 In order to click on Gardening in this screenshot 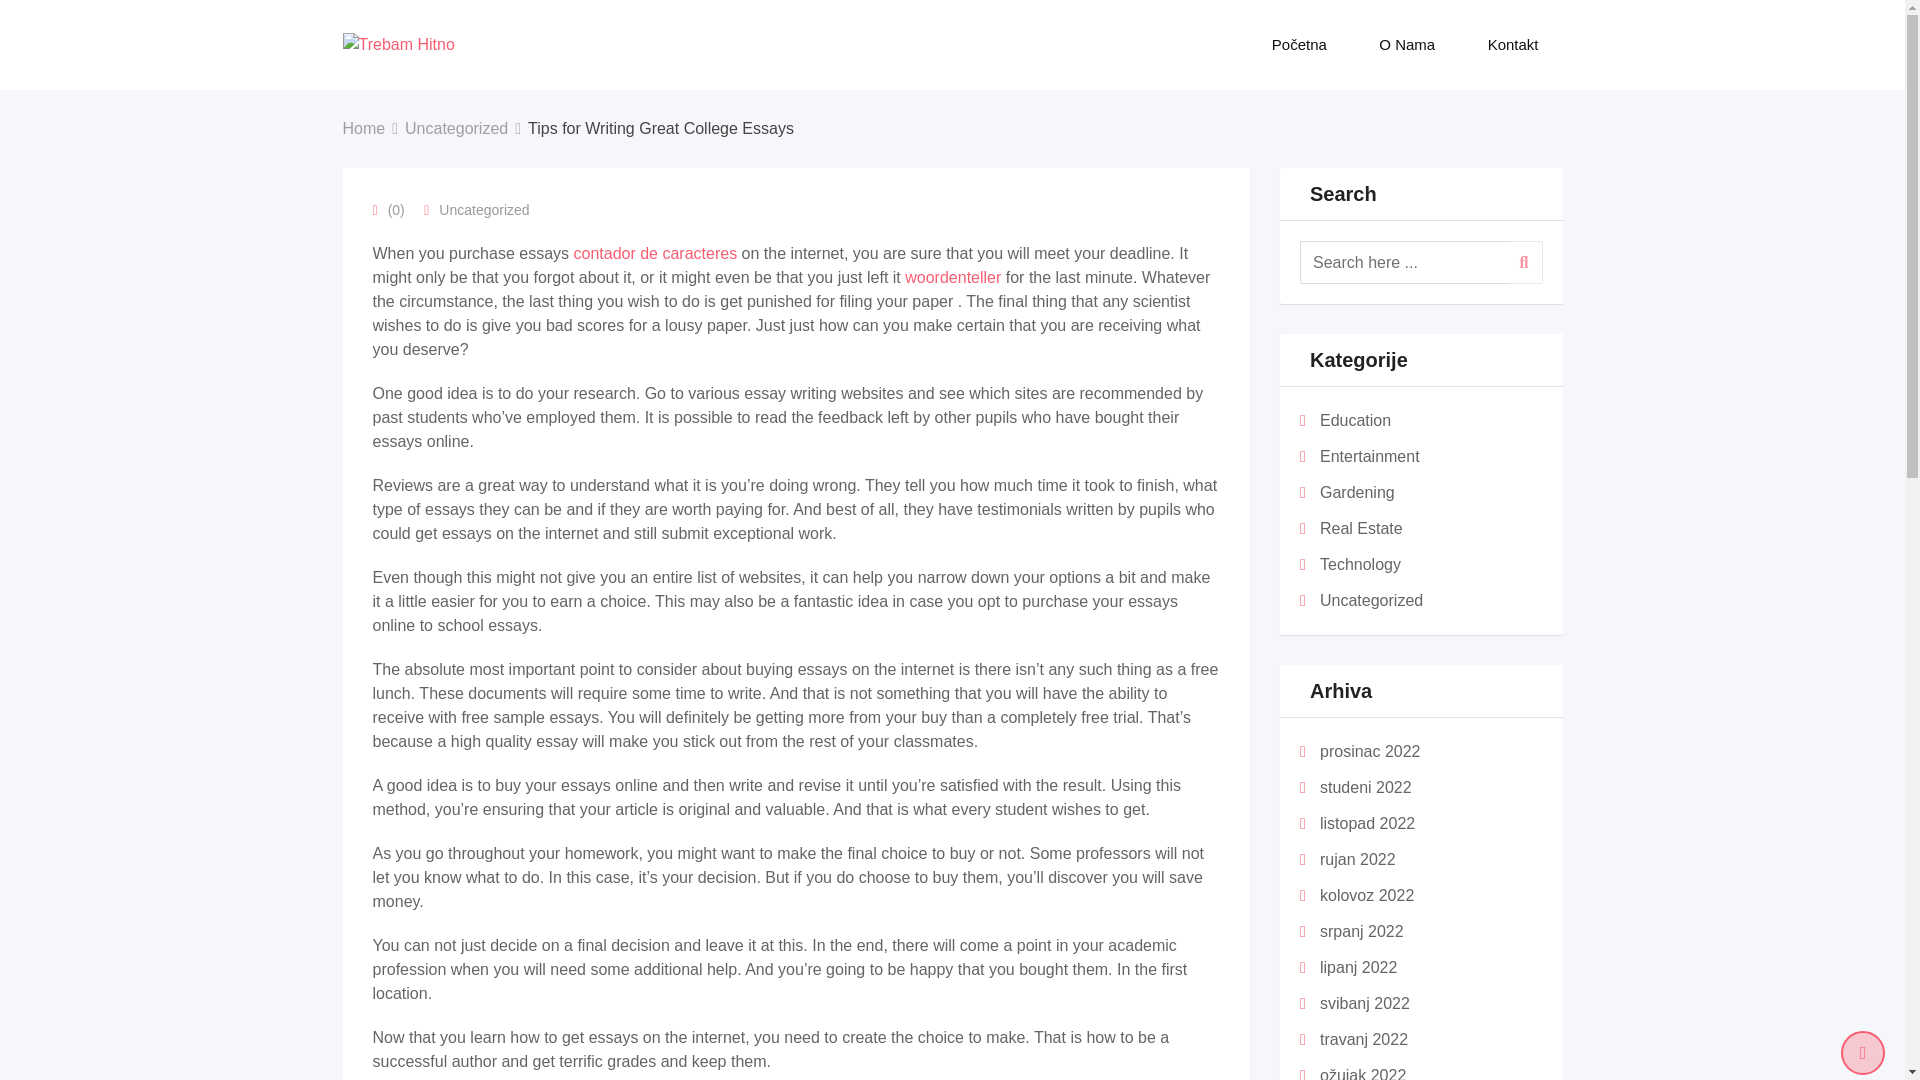, I will do `click(1358, 492)`.